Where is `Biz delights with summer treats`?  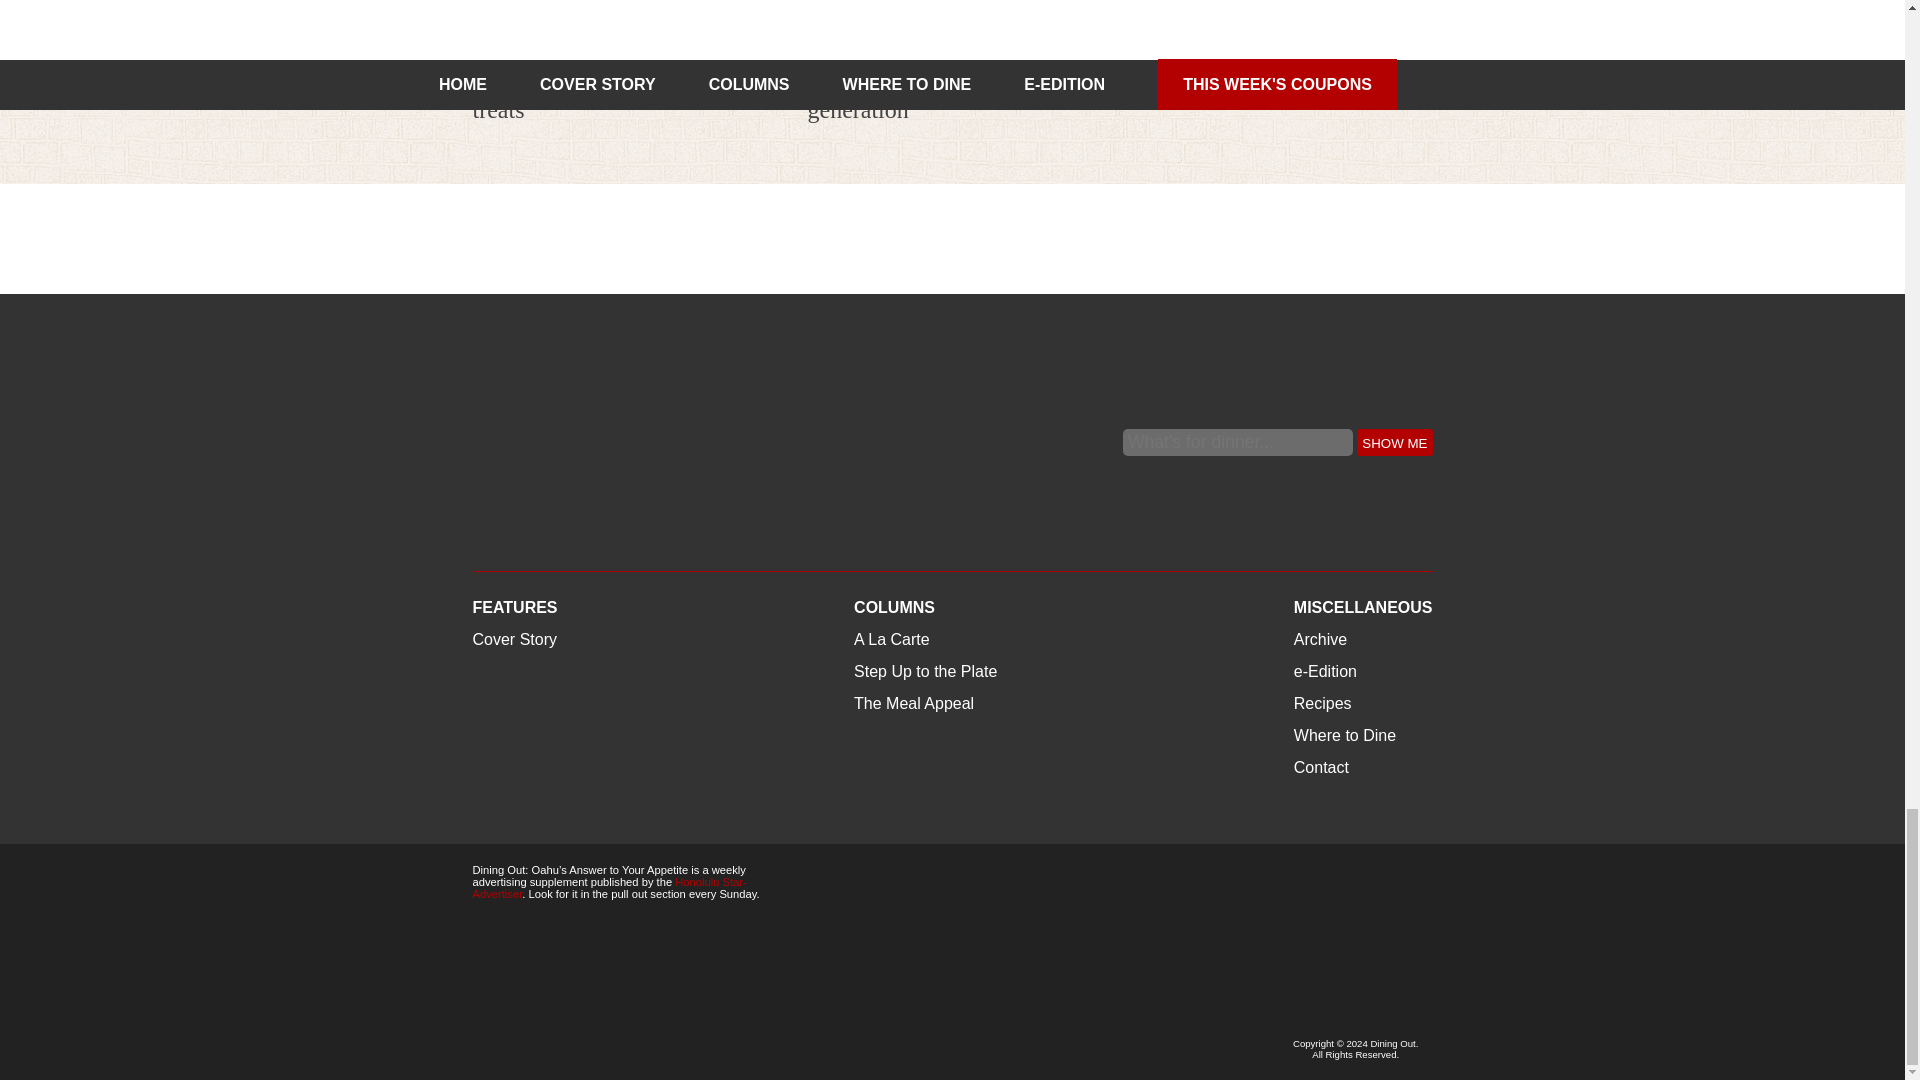 Biz delights with summer treats is located at coordinates (595, 96).